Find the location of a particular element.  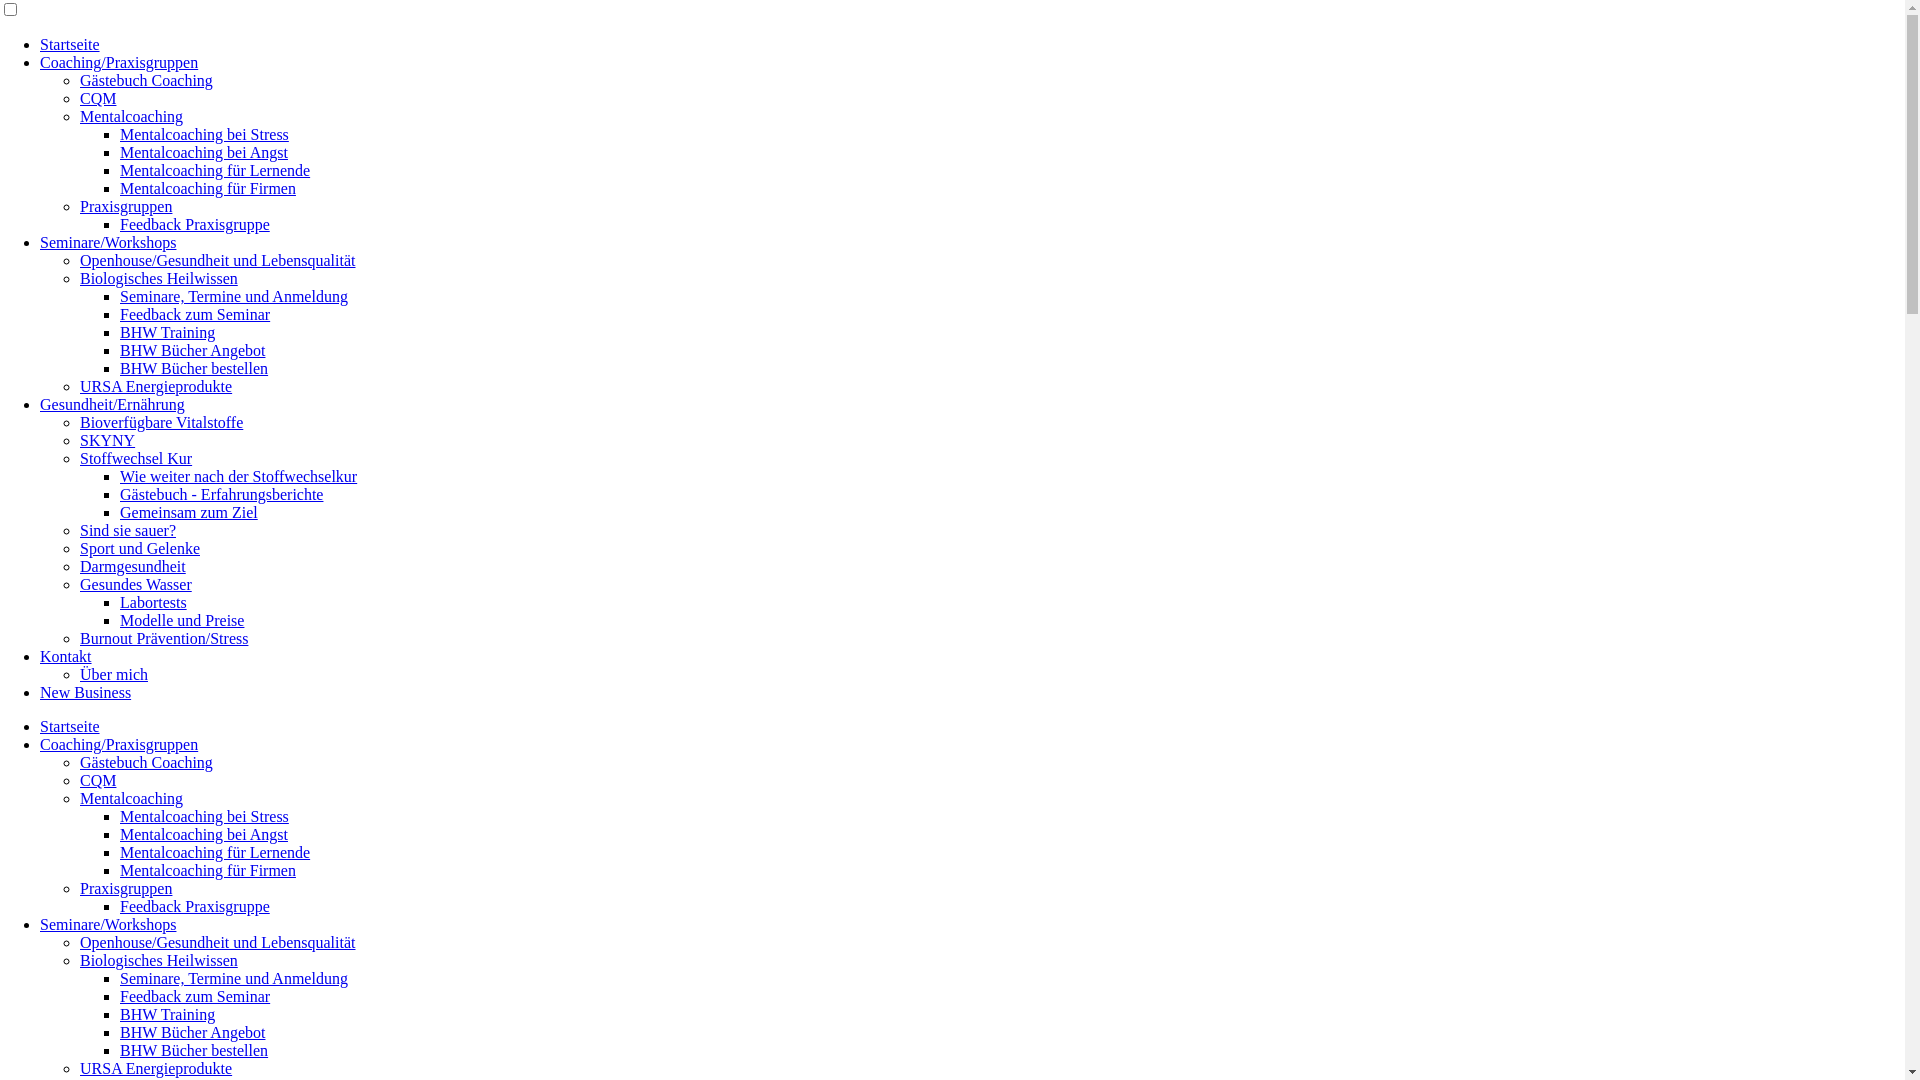

Seminare, Termine und Anmeldung is located at coordinates (234, 296).